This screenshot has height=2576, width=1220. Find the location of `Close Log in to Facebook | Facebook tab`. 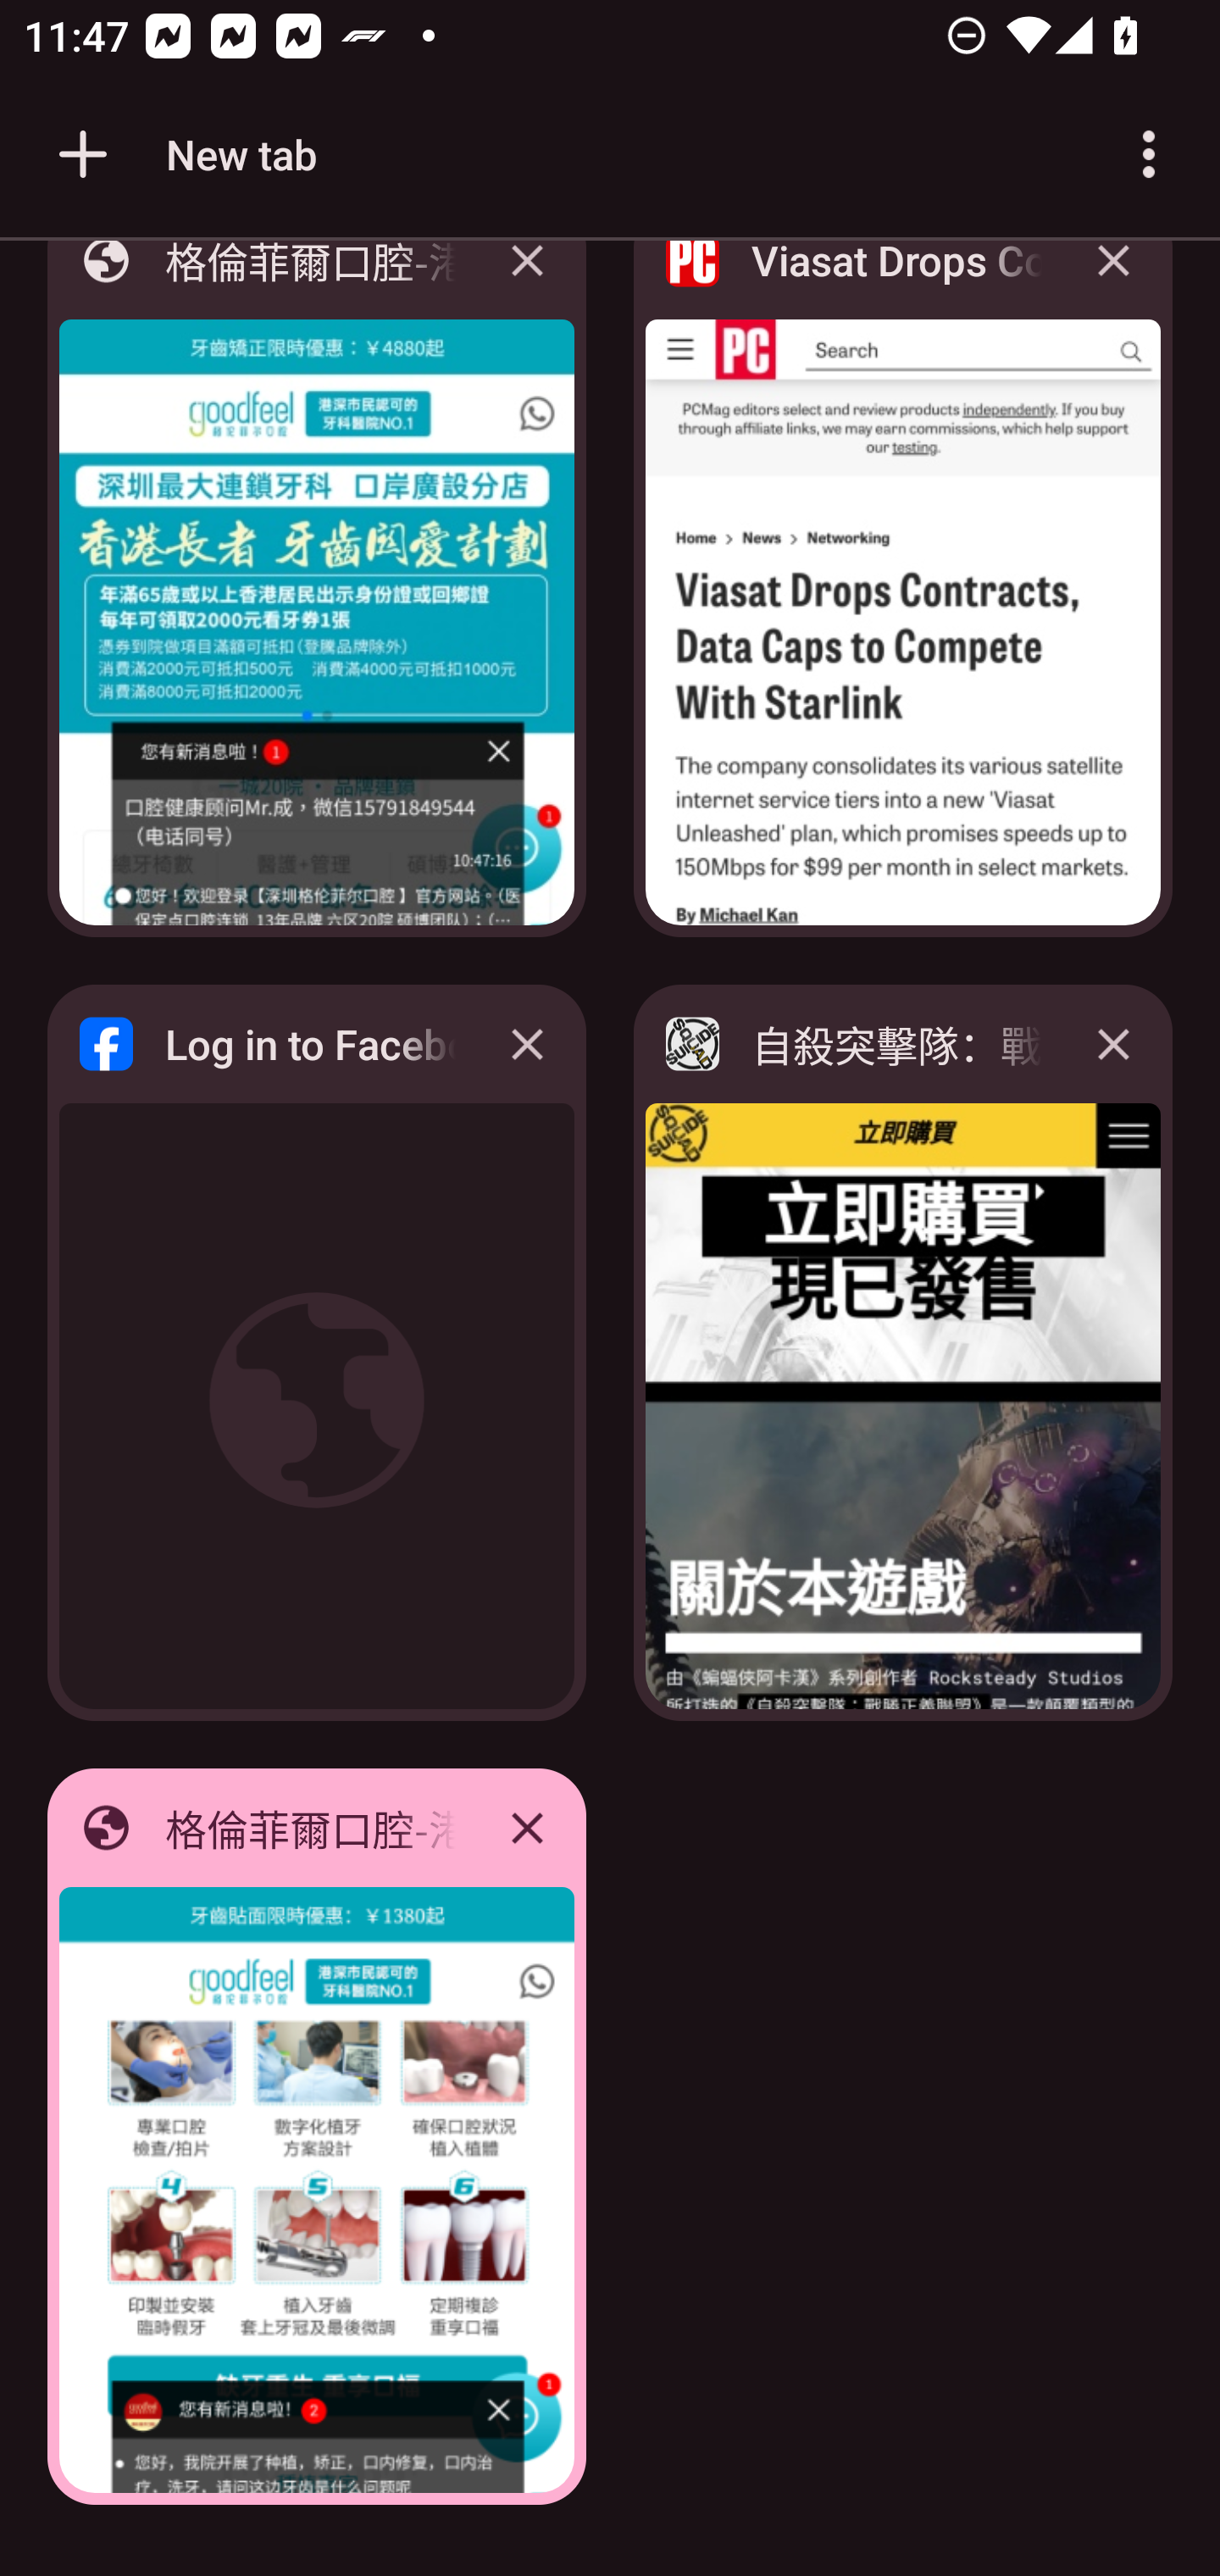

Close Log in to Facebook | Facebook tab is located at coordinates (527, 1044).